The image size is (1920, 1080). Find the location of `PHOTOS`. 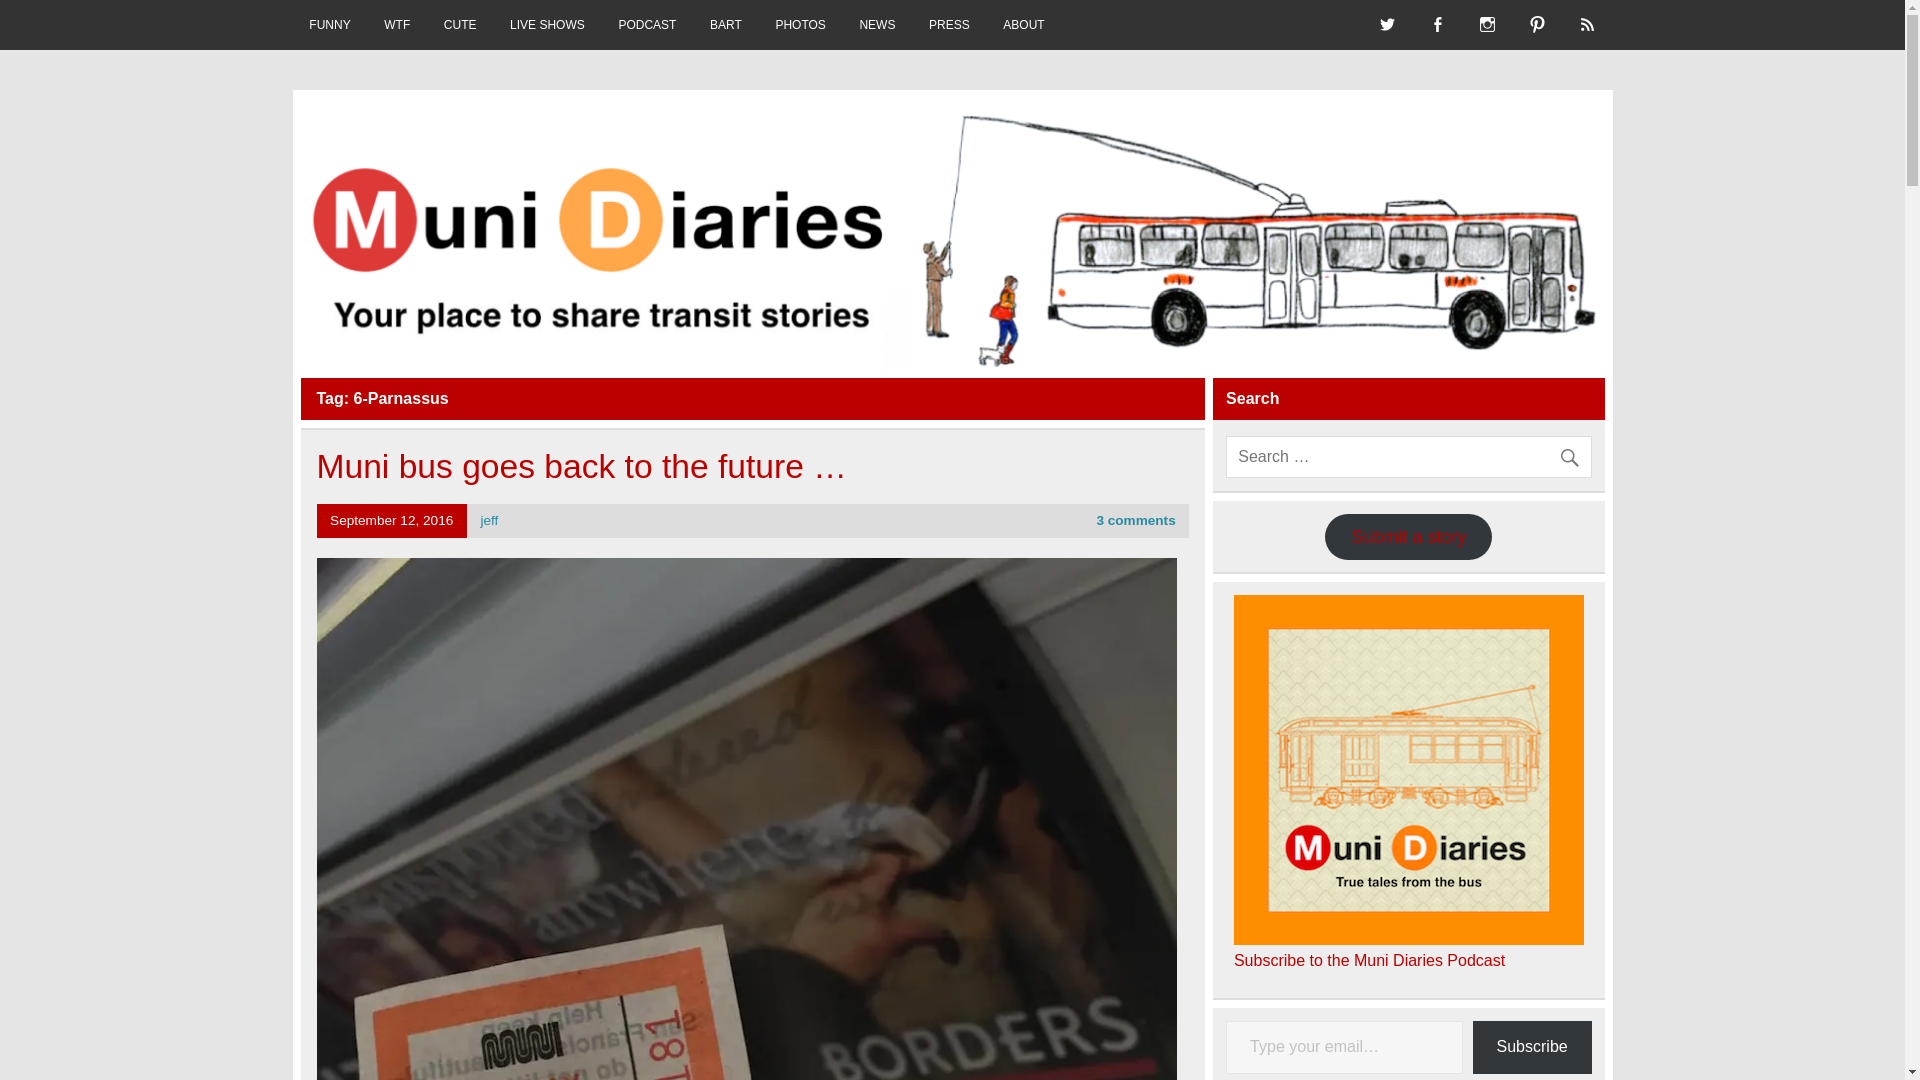

PHOTOS is located at coordinates (800, 24).